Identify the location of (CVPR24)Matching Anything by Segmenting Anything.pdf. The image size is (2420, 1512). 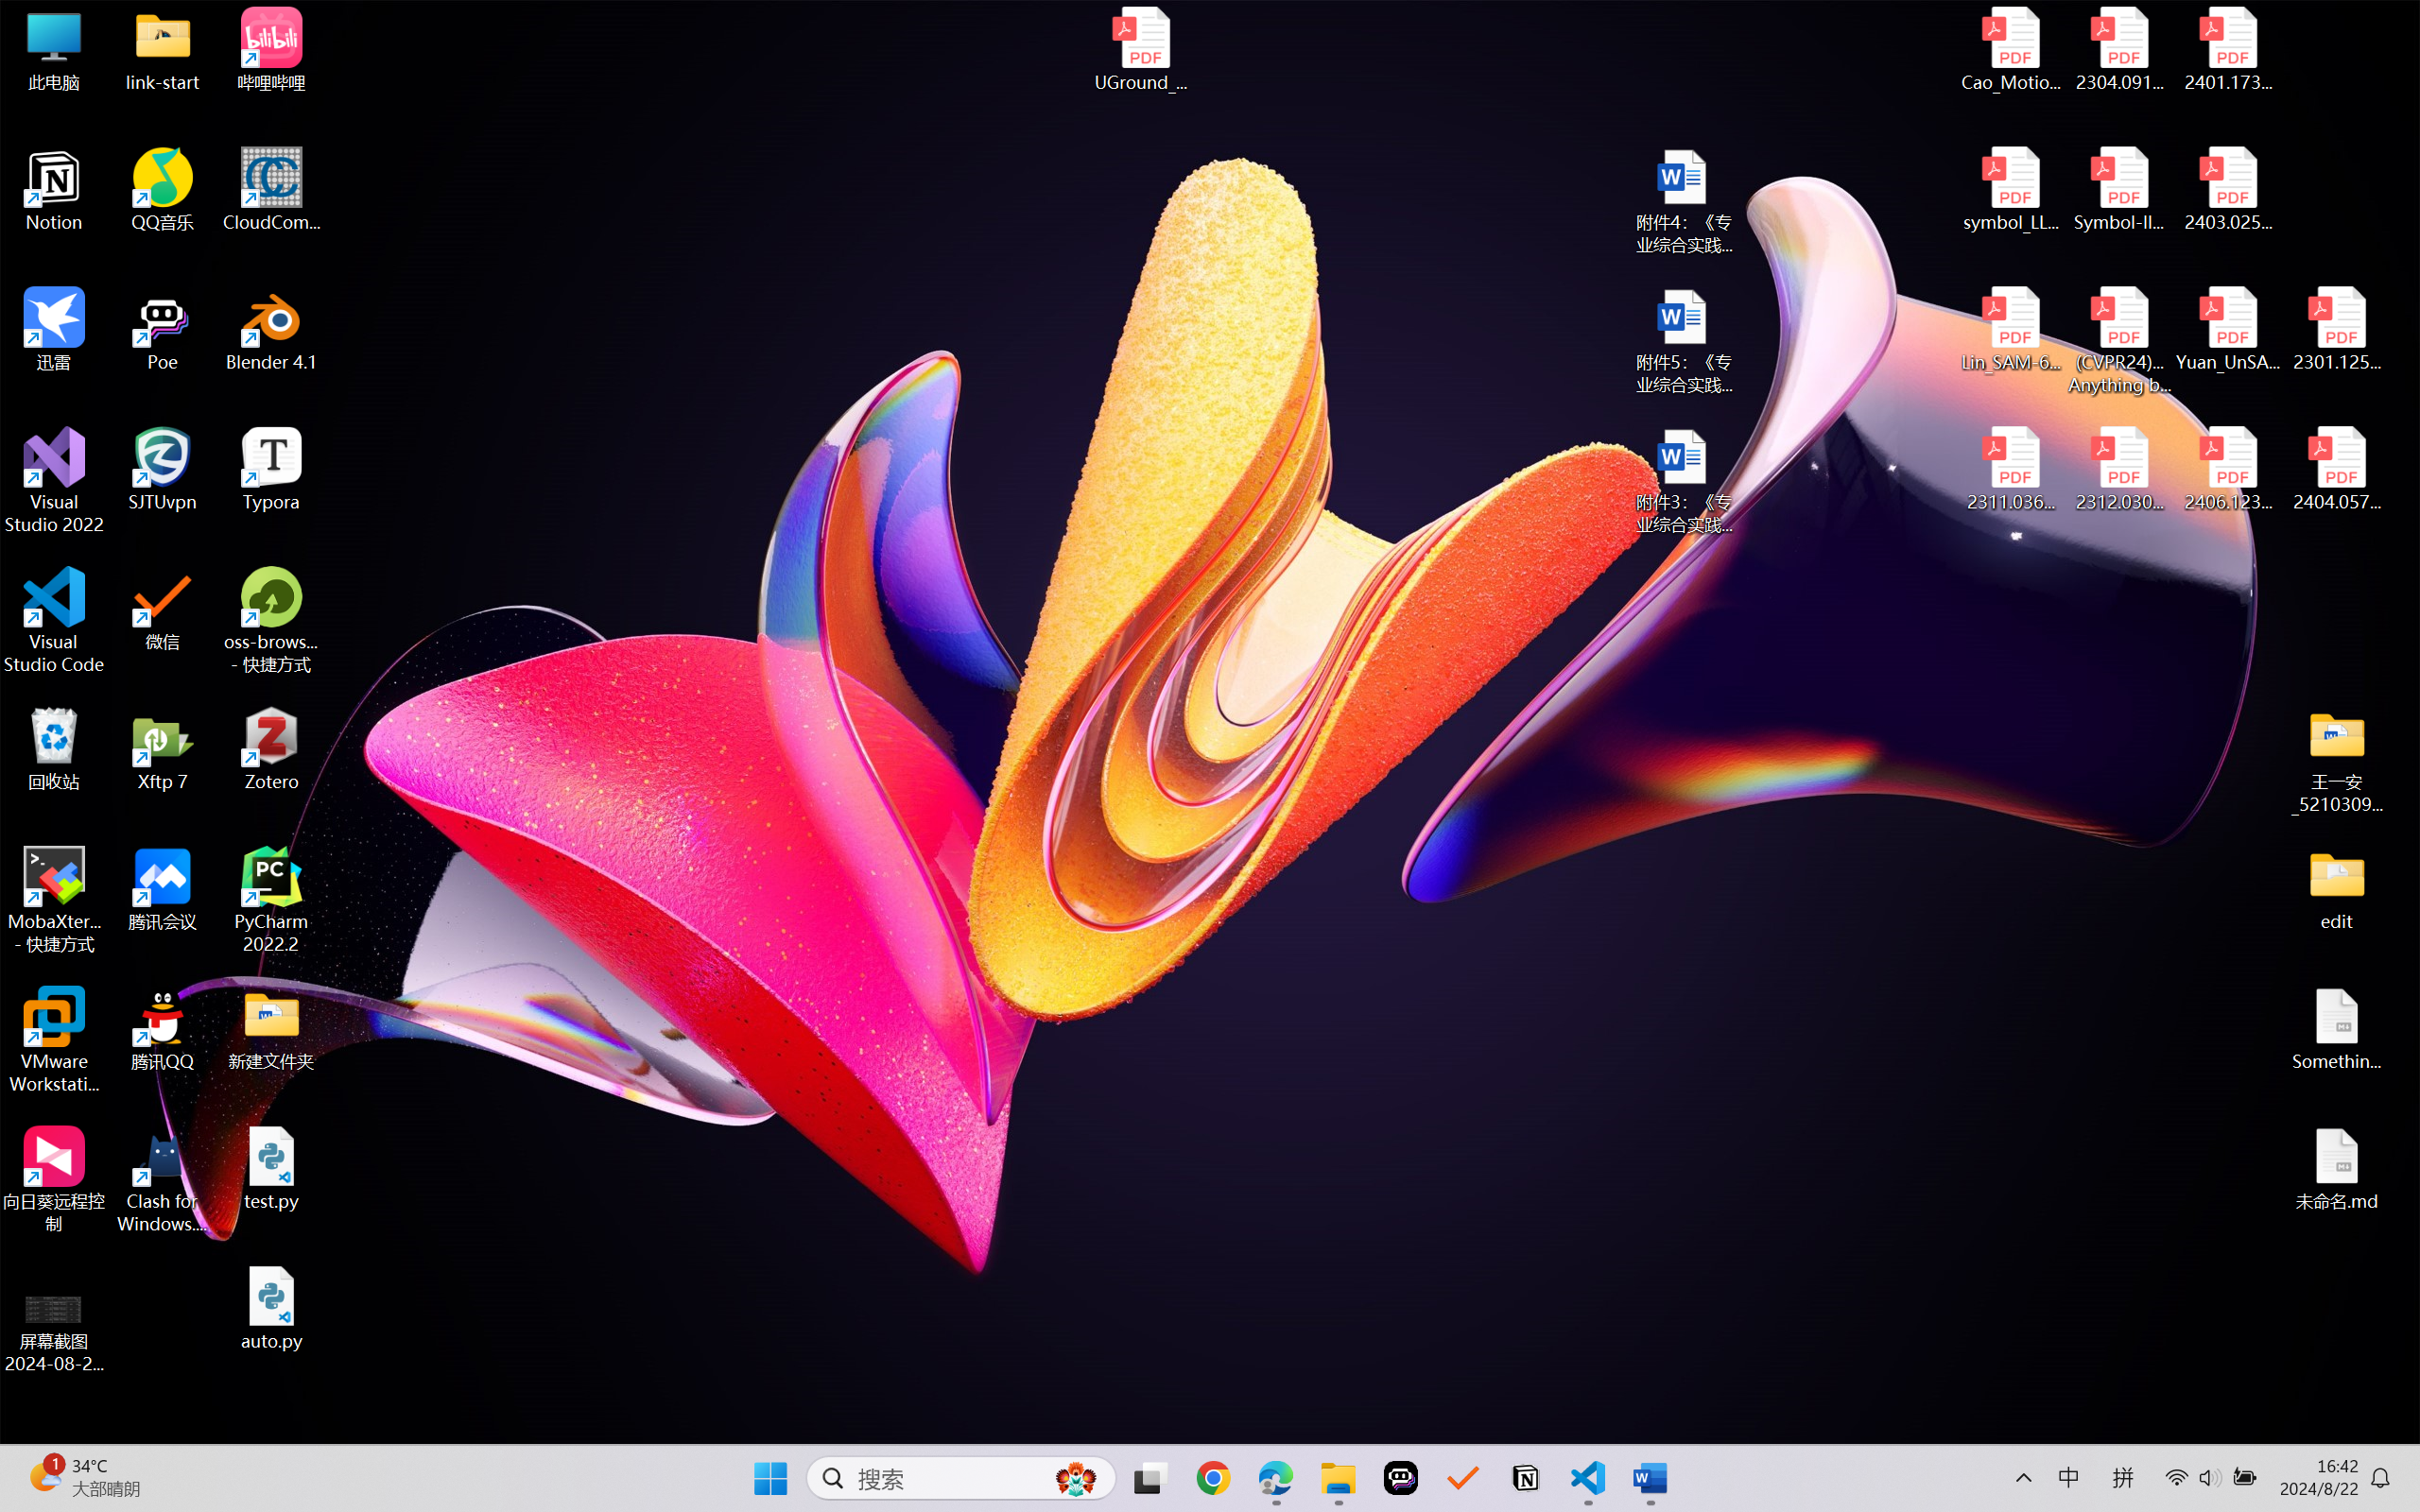
(2119, 340).